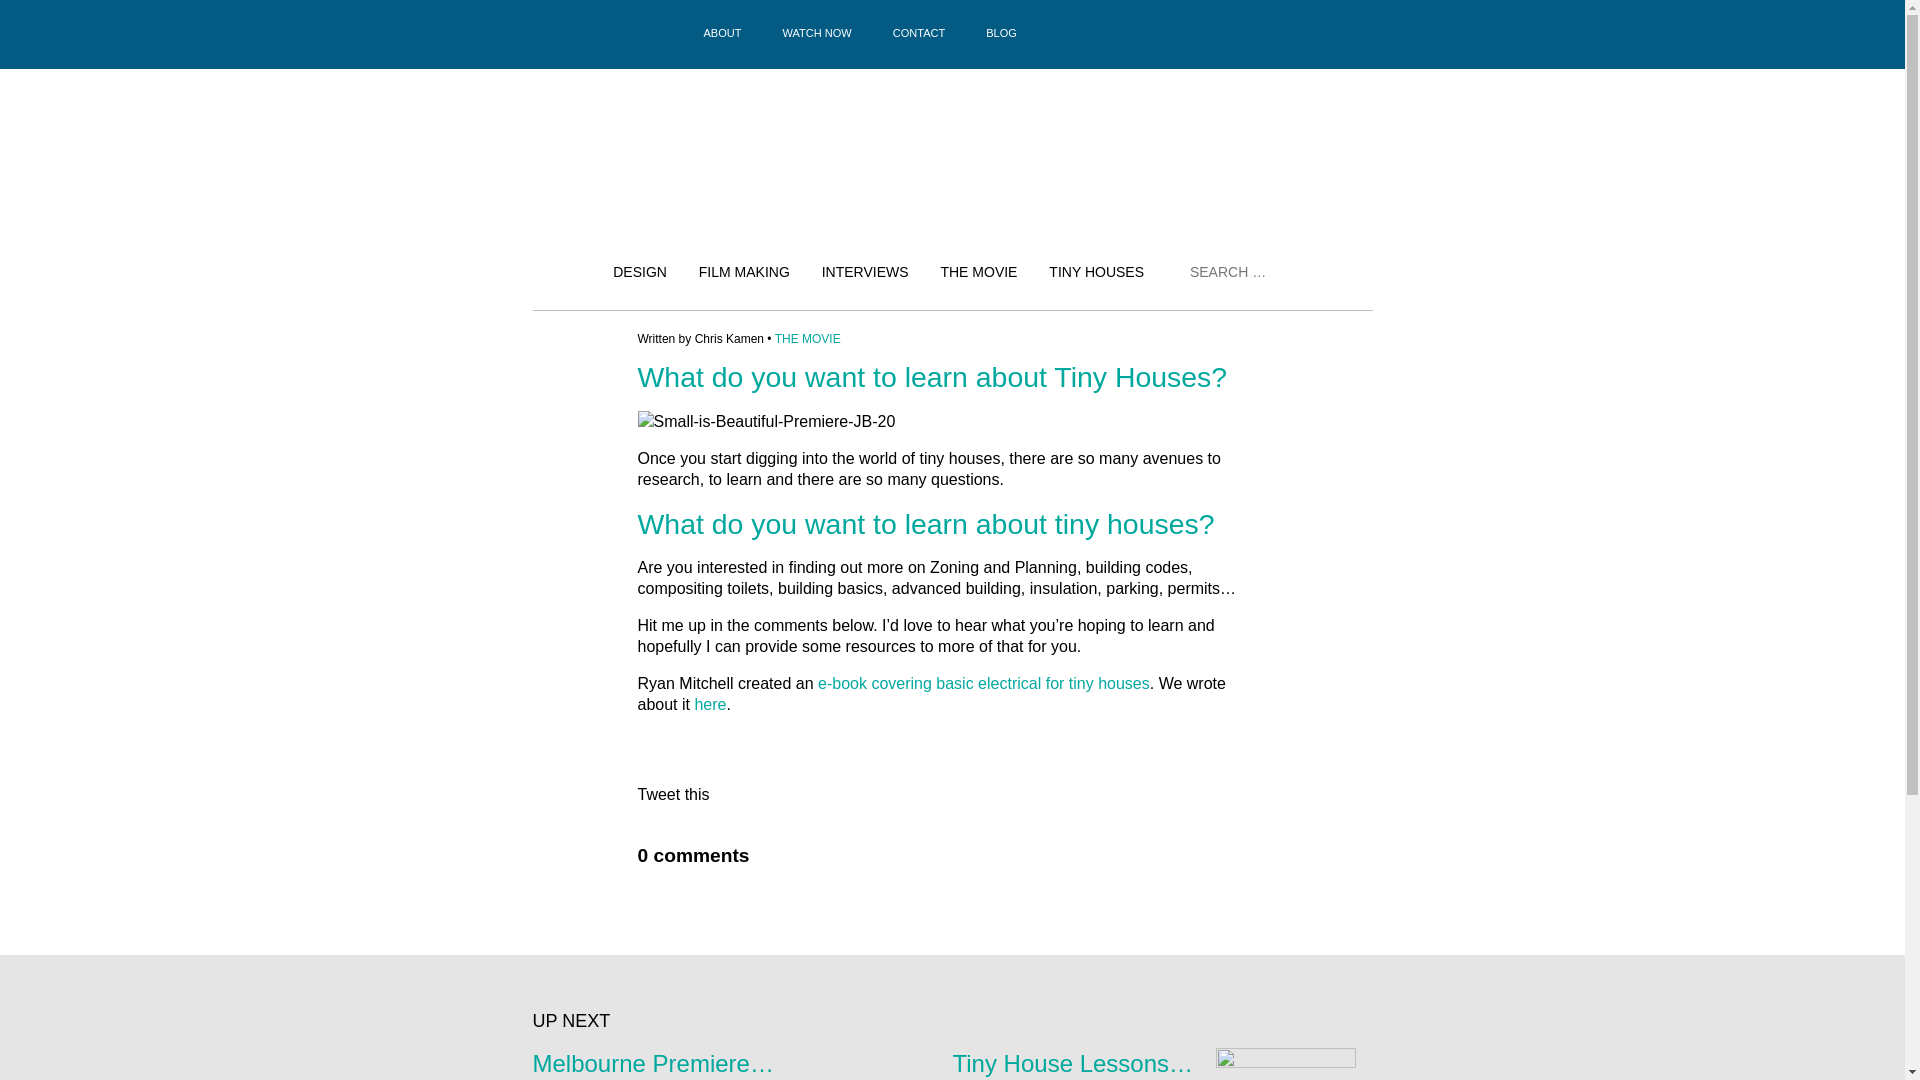 Image resolution: width=1920 pixels, height=1080 pixels. I want to click on Tiny House Lessons From the Snowpocalypse of 2013, so click(1242, 1062).